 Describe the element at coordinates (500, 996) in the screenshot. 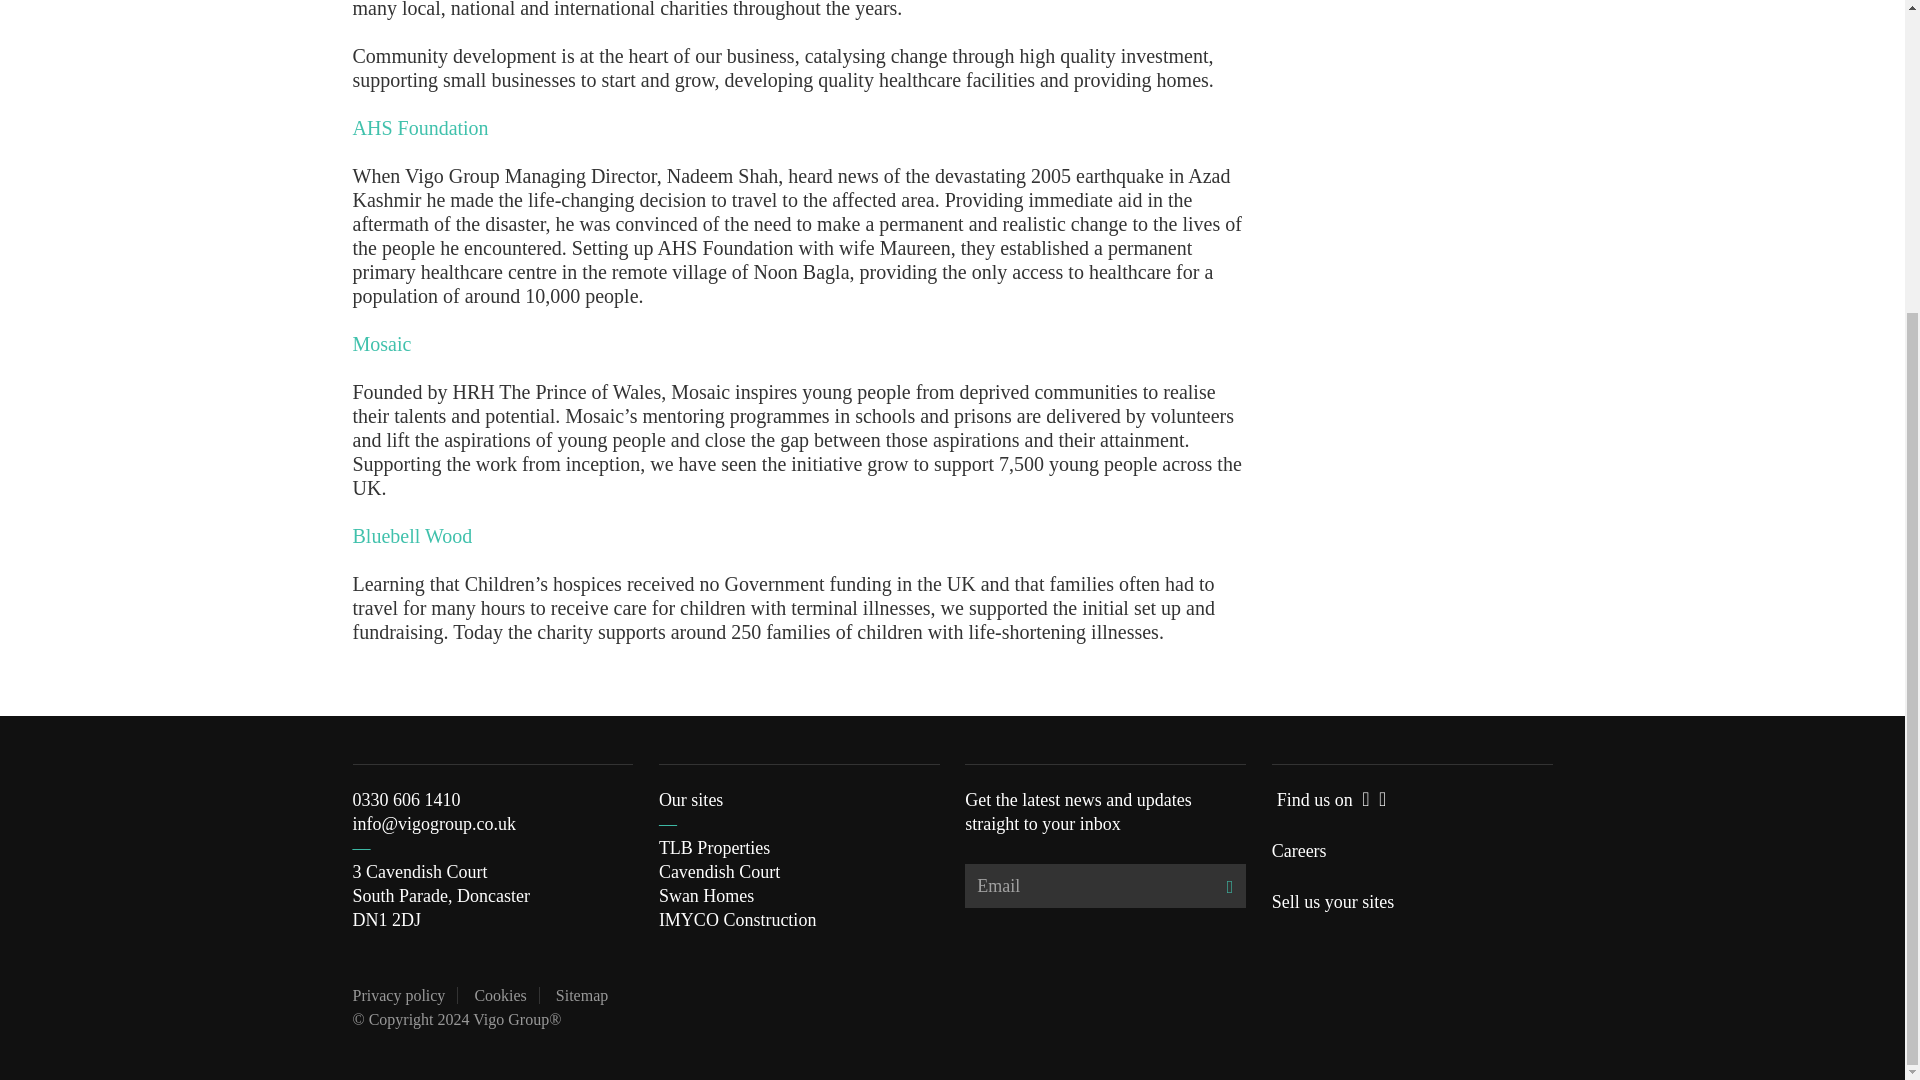

I see `Cookies` at that location.